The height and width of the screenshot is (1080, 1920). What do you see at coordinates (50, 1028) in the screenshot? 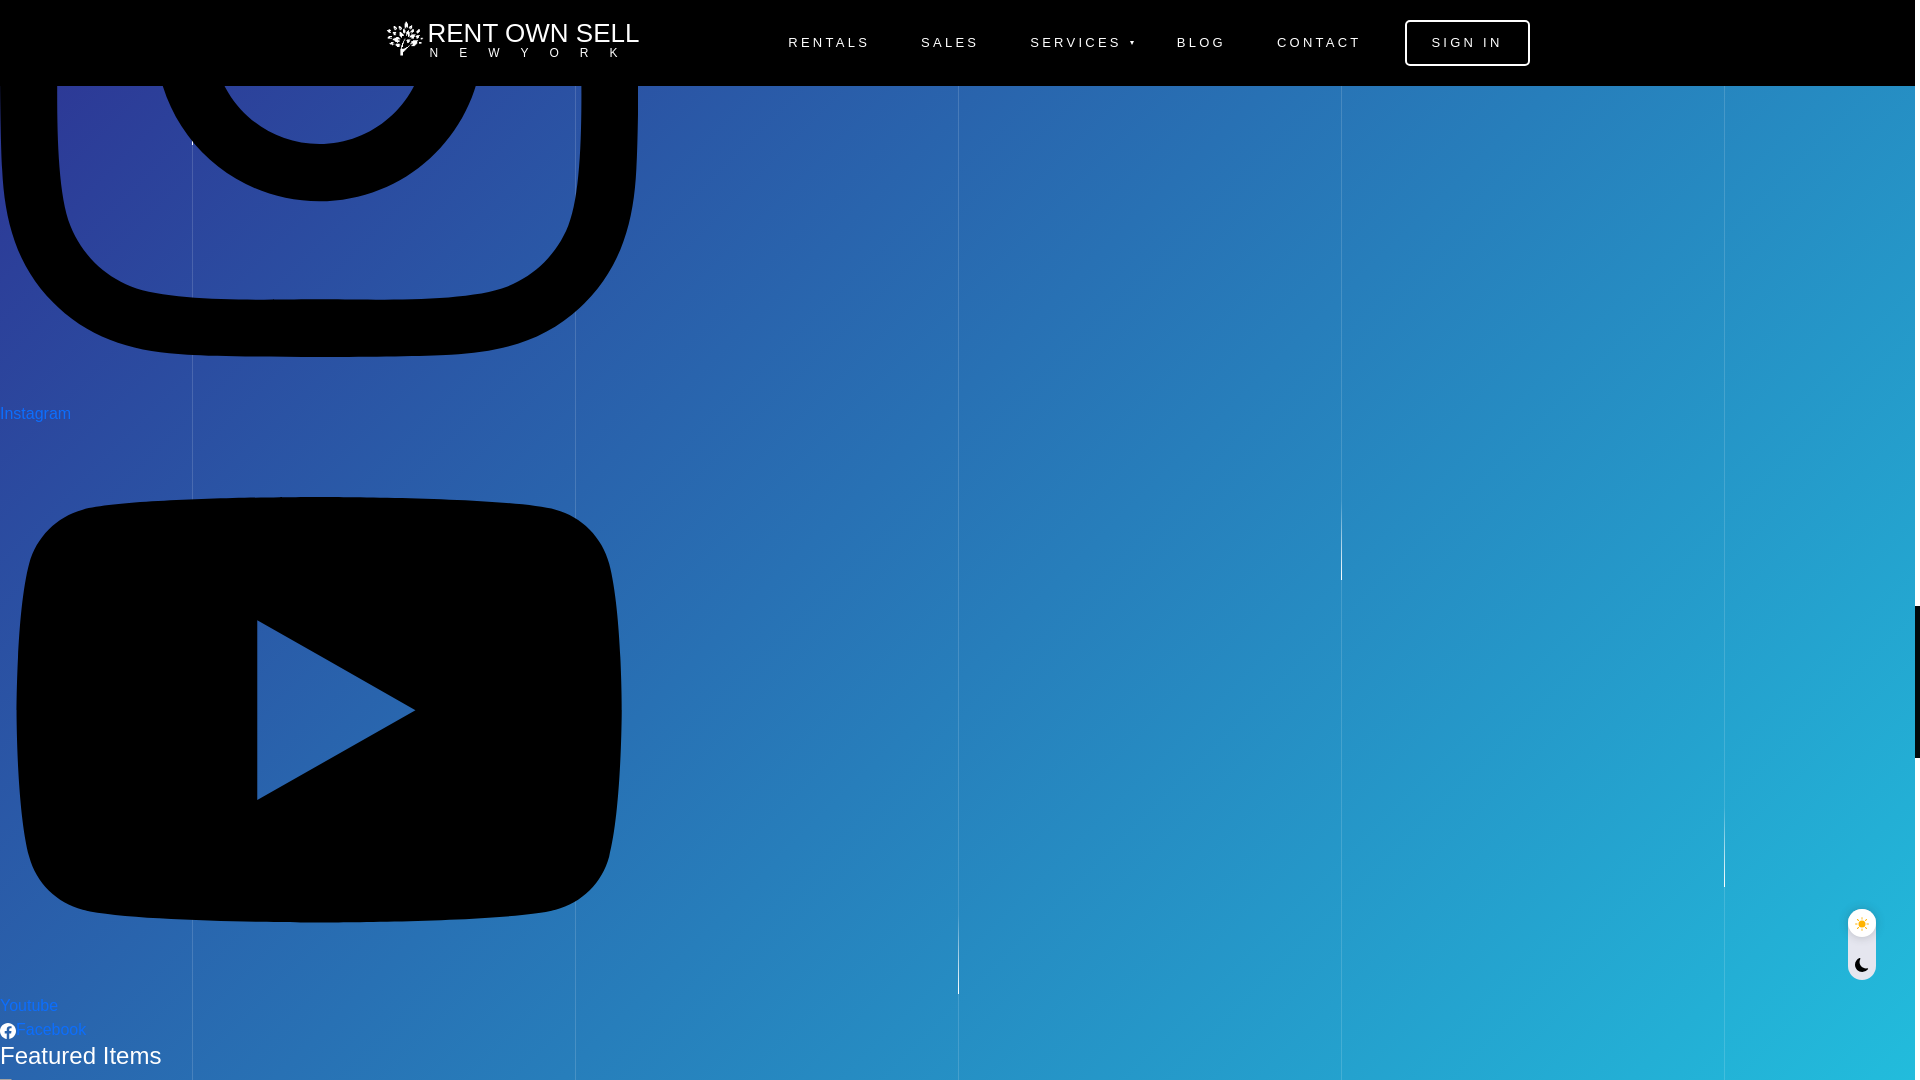
I see `Facebook` at bounding box center [50, 1028].